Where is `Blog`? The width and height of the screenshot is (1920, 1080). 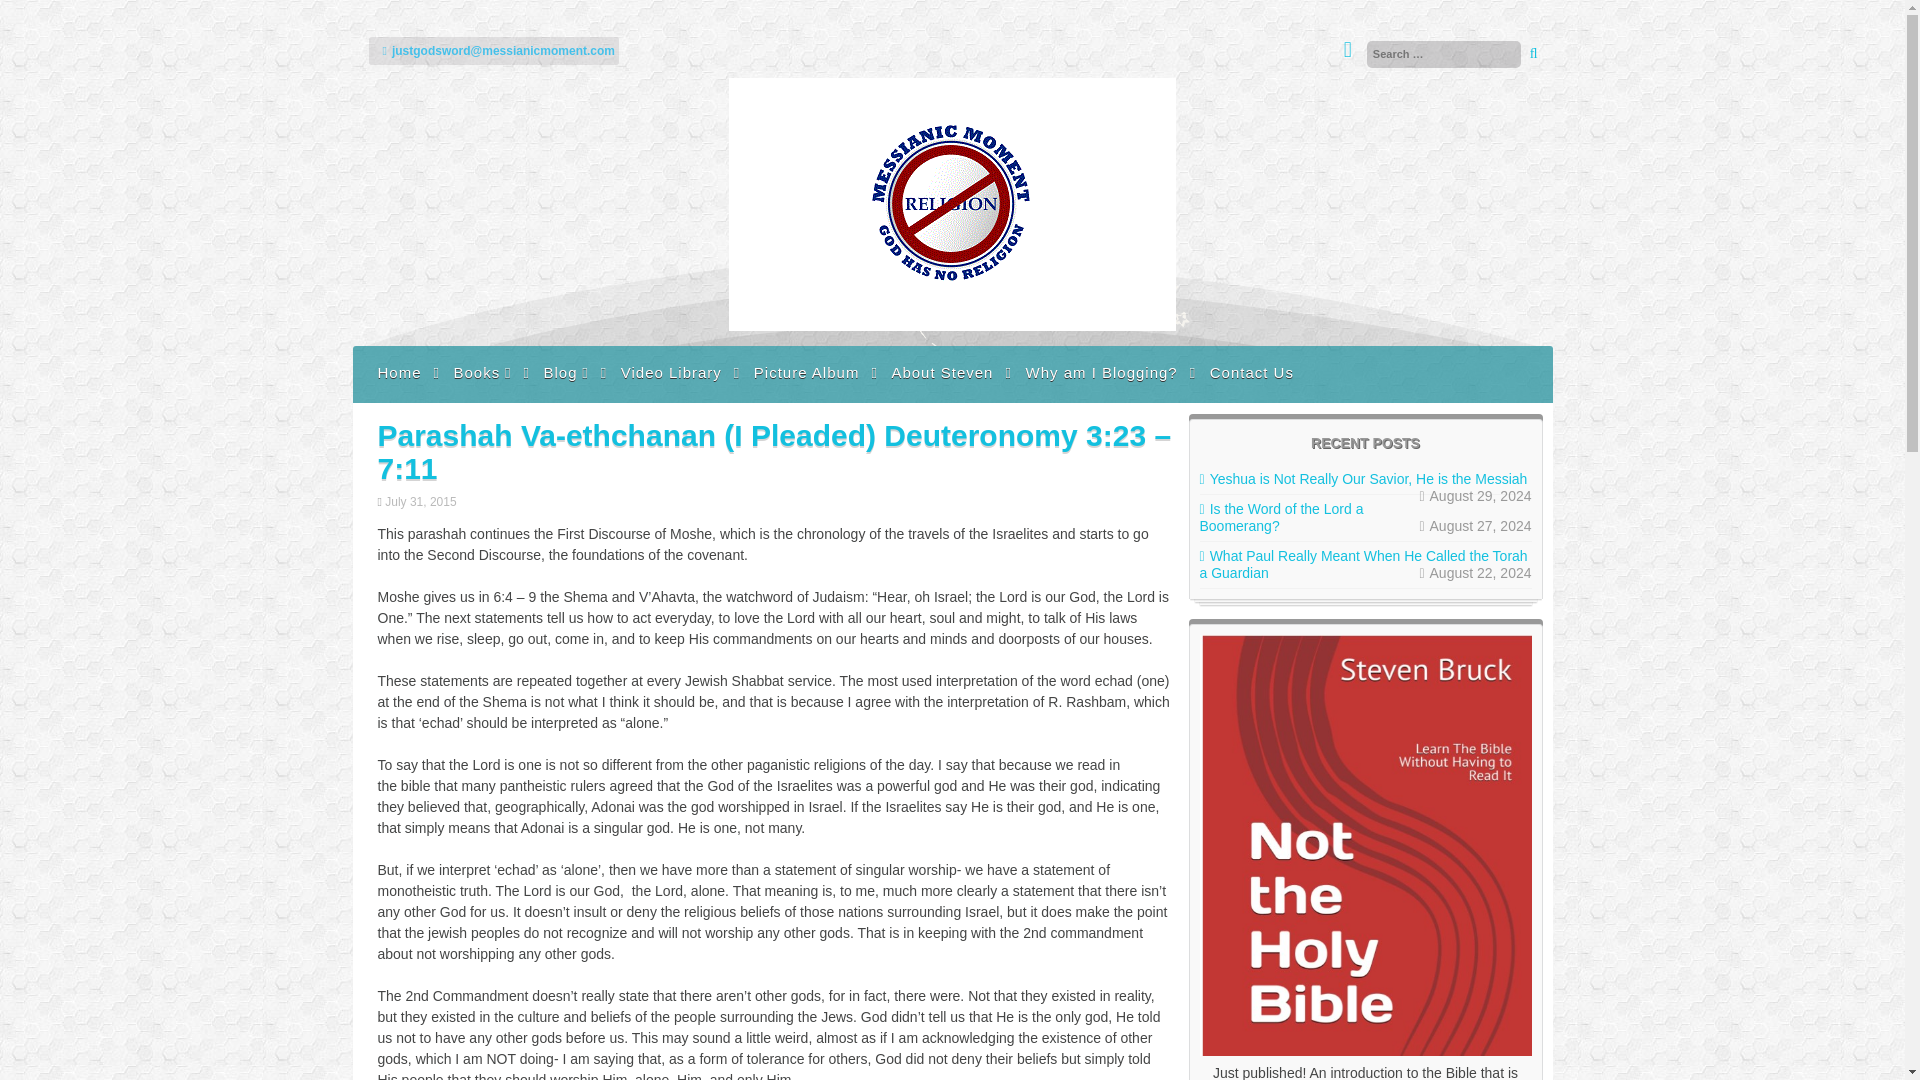
Blog is located at coordinates (565, 372).